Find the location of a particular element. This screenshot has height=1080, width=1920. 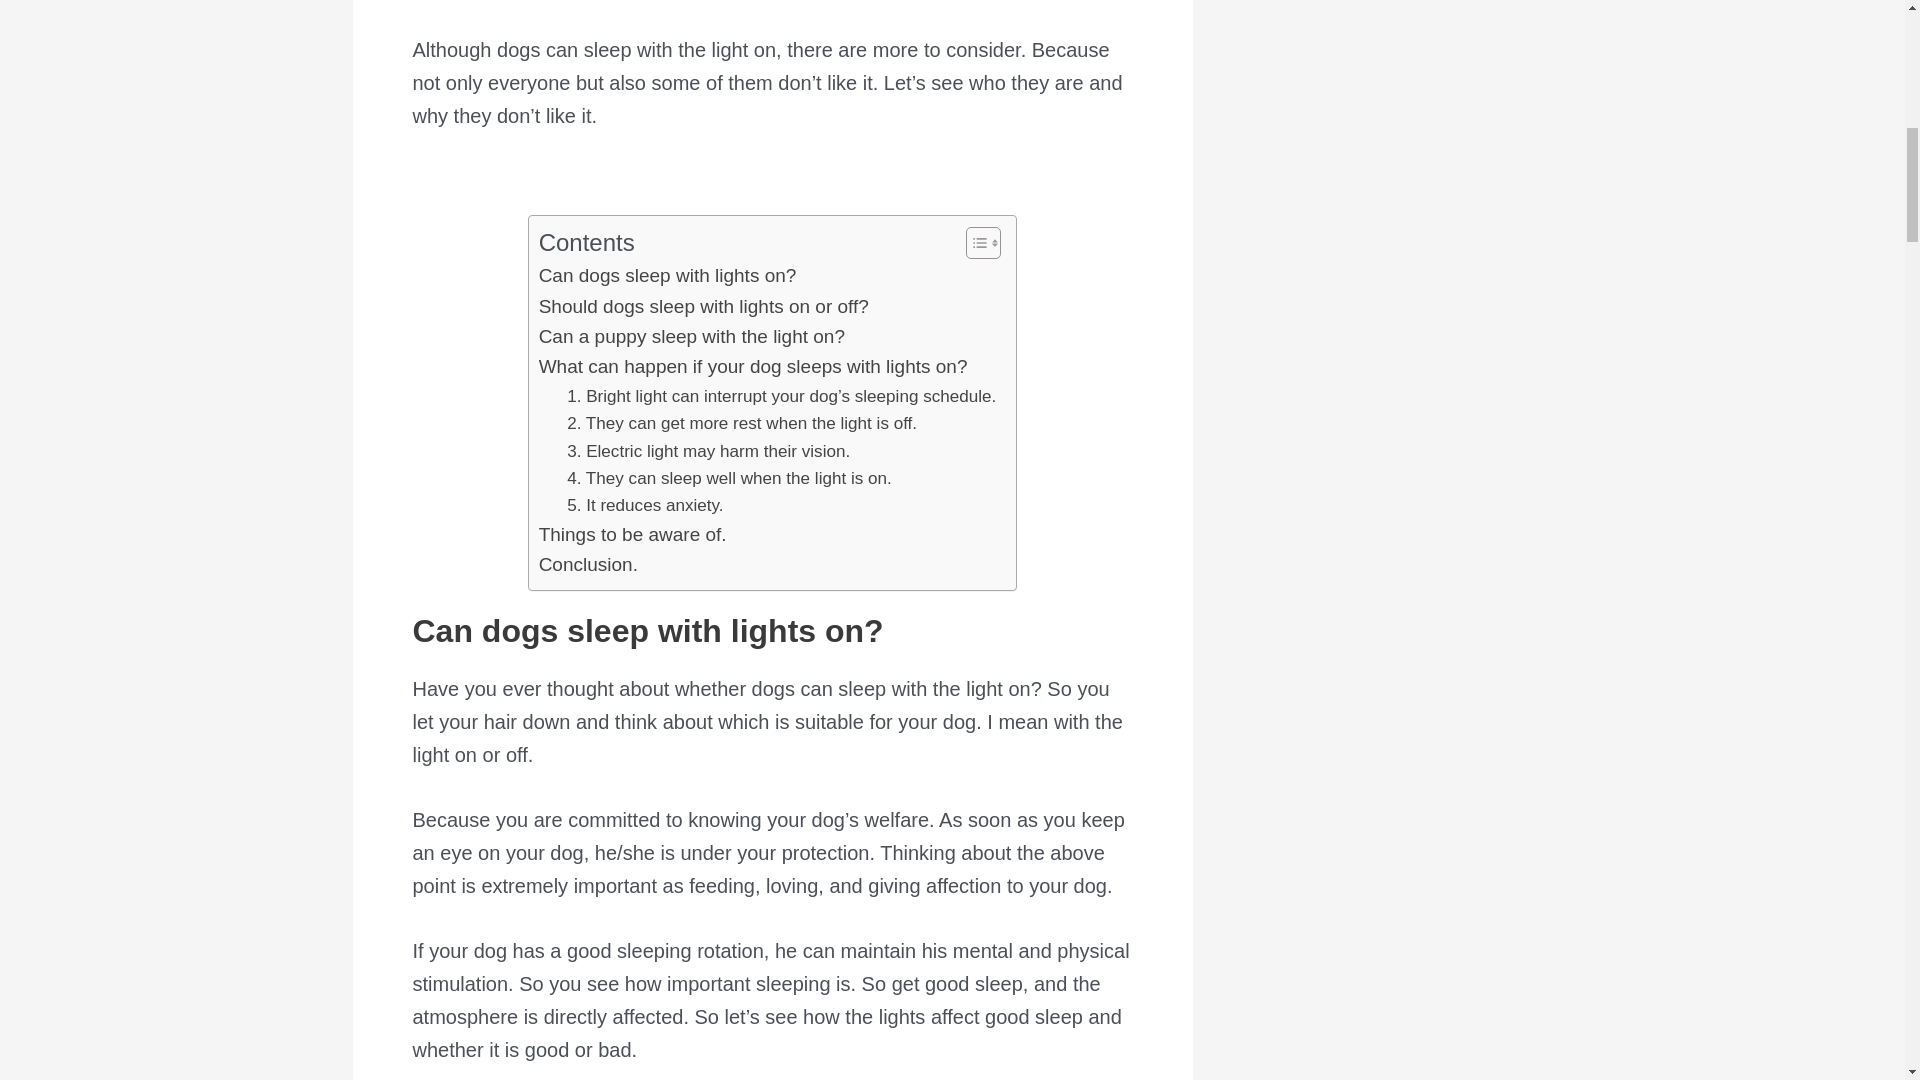

Things to be aware of. is located at coordinates (633, 534).